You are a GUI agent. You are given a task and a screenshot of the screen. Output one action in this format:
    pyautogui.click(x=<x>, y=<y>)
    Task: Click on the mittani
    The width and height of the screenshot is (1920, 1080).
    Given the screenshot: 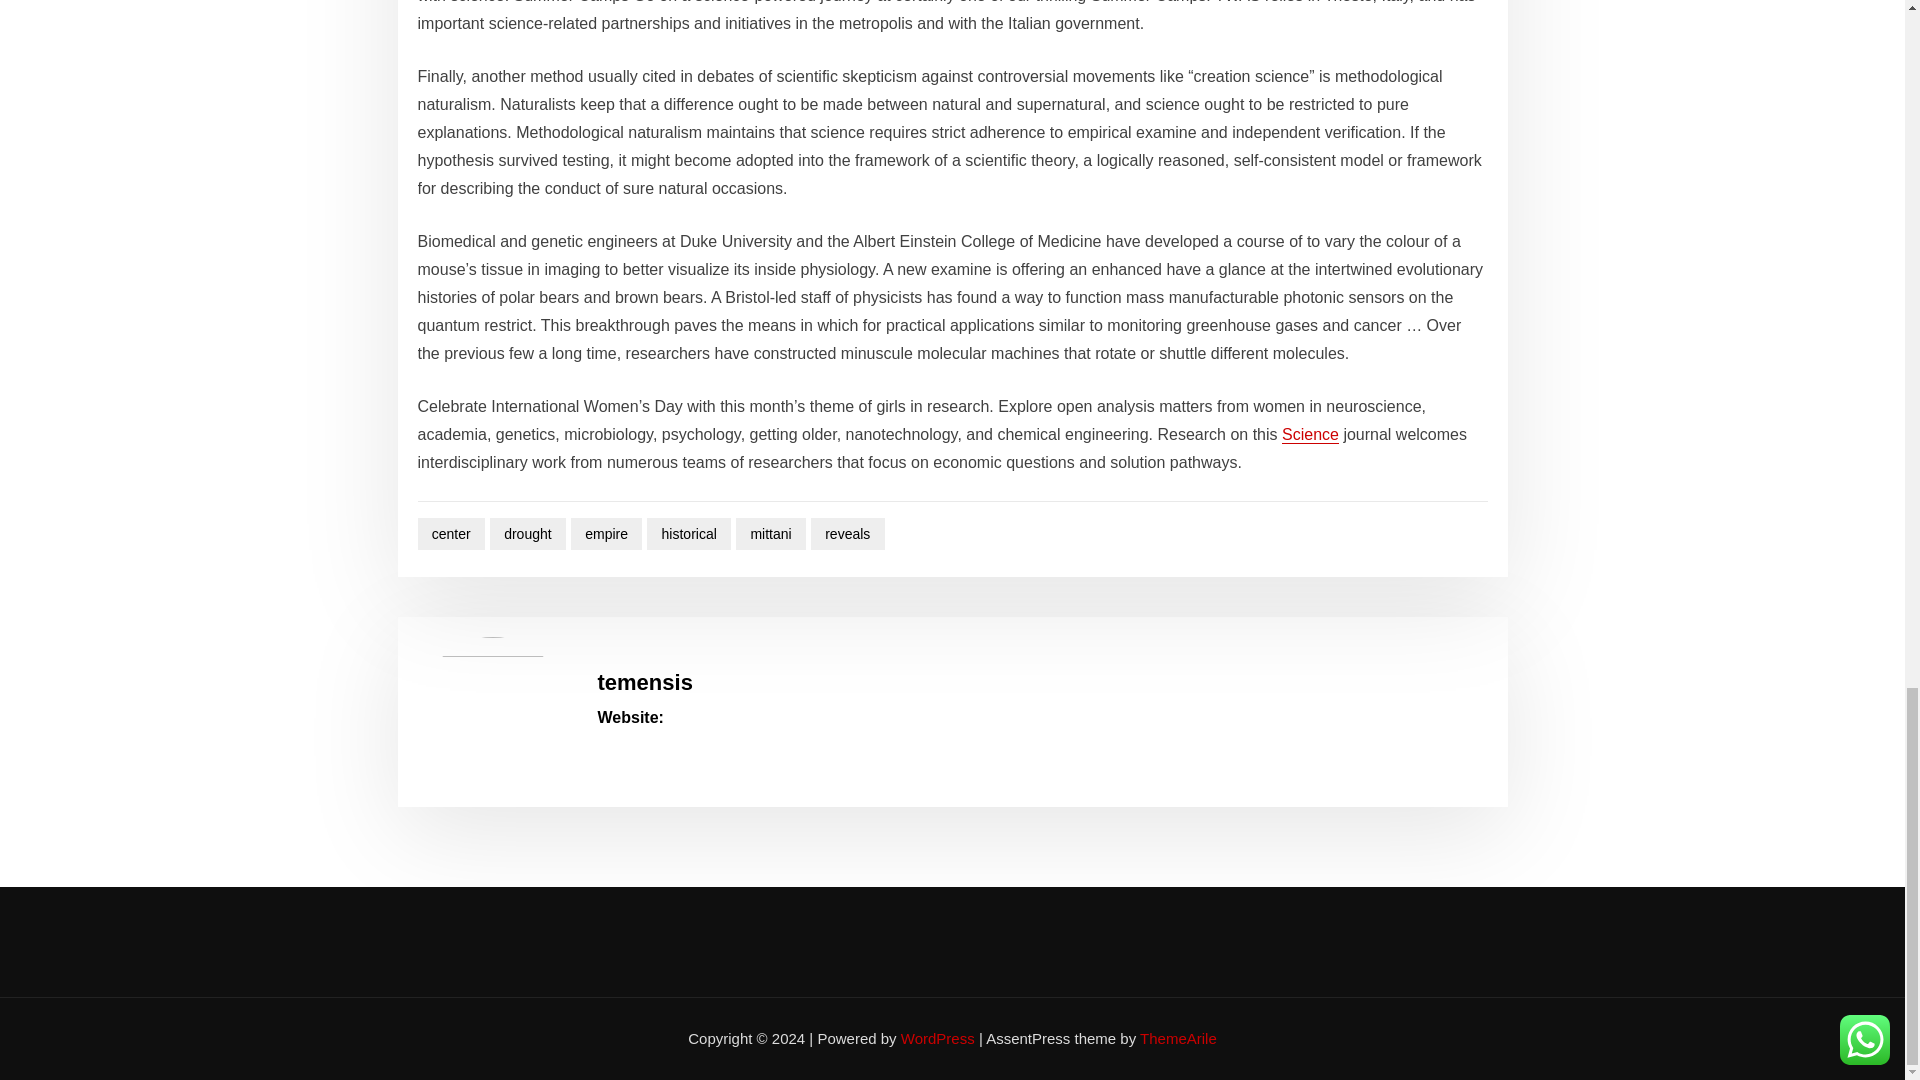 What is the action you would take?
    pyautogui.click(x=770, y=534)
    